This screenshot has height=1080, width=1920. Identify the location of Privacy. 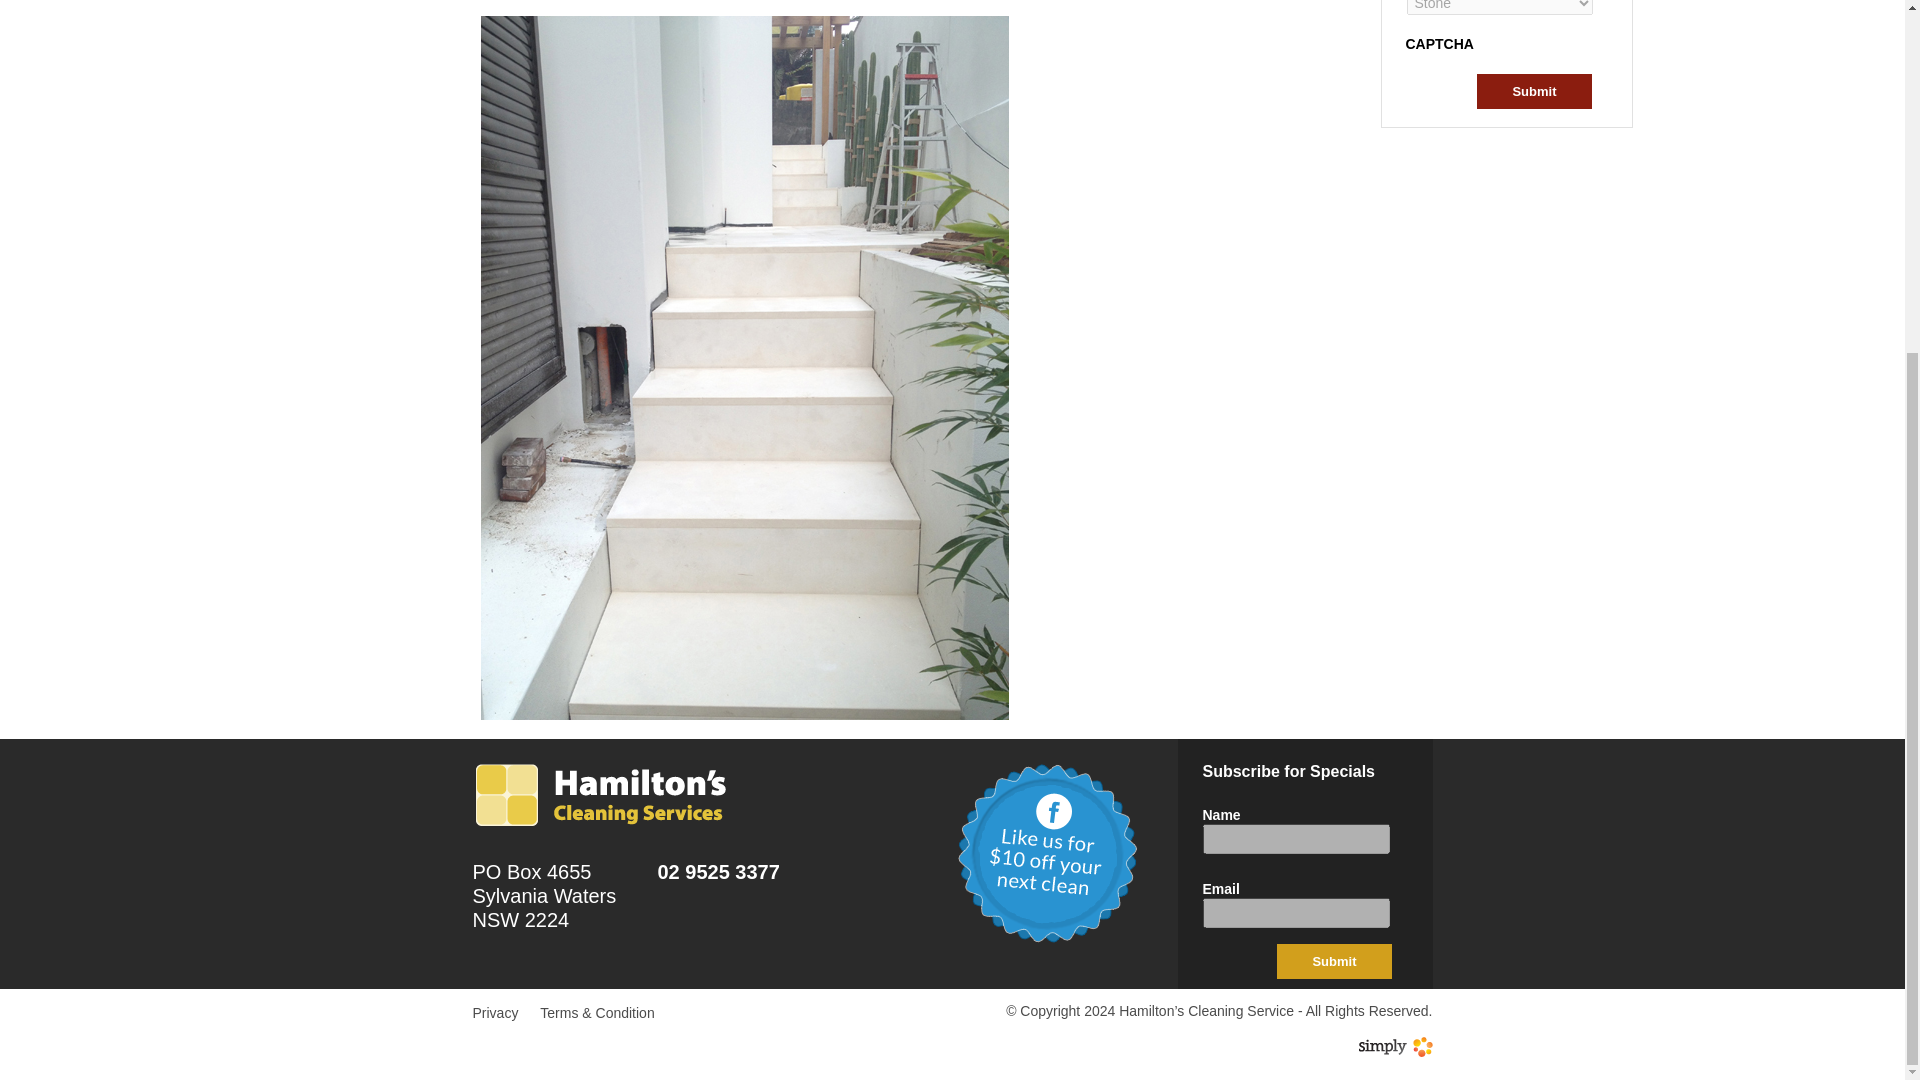
(495, 1012).